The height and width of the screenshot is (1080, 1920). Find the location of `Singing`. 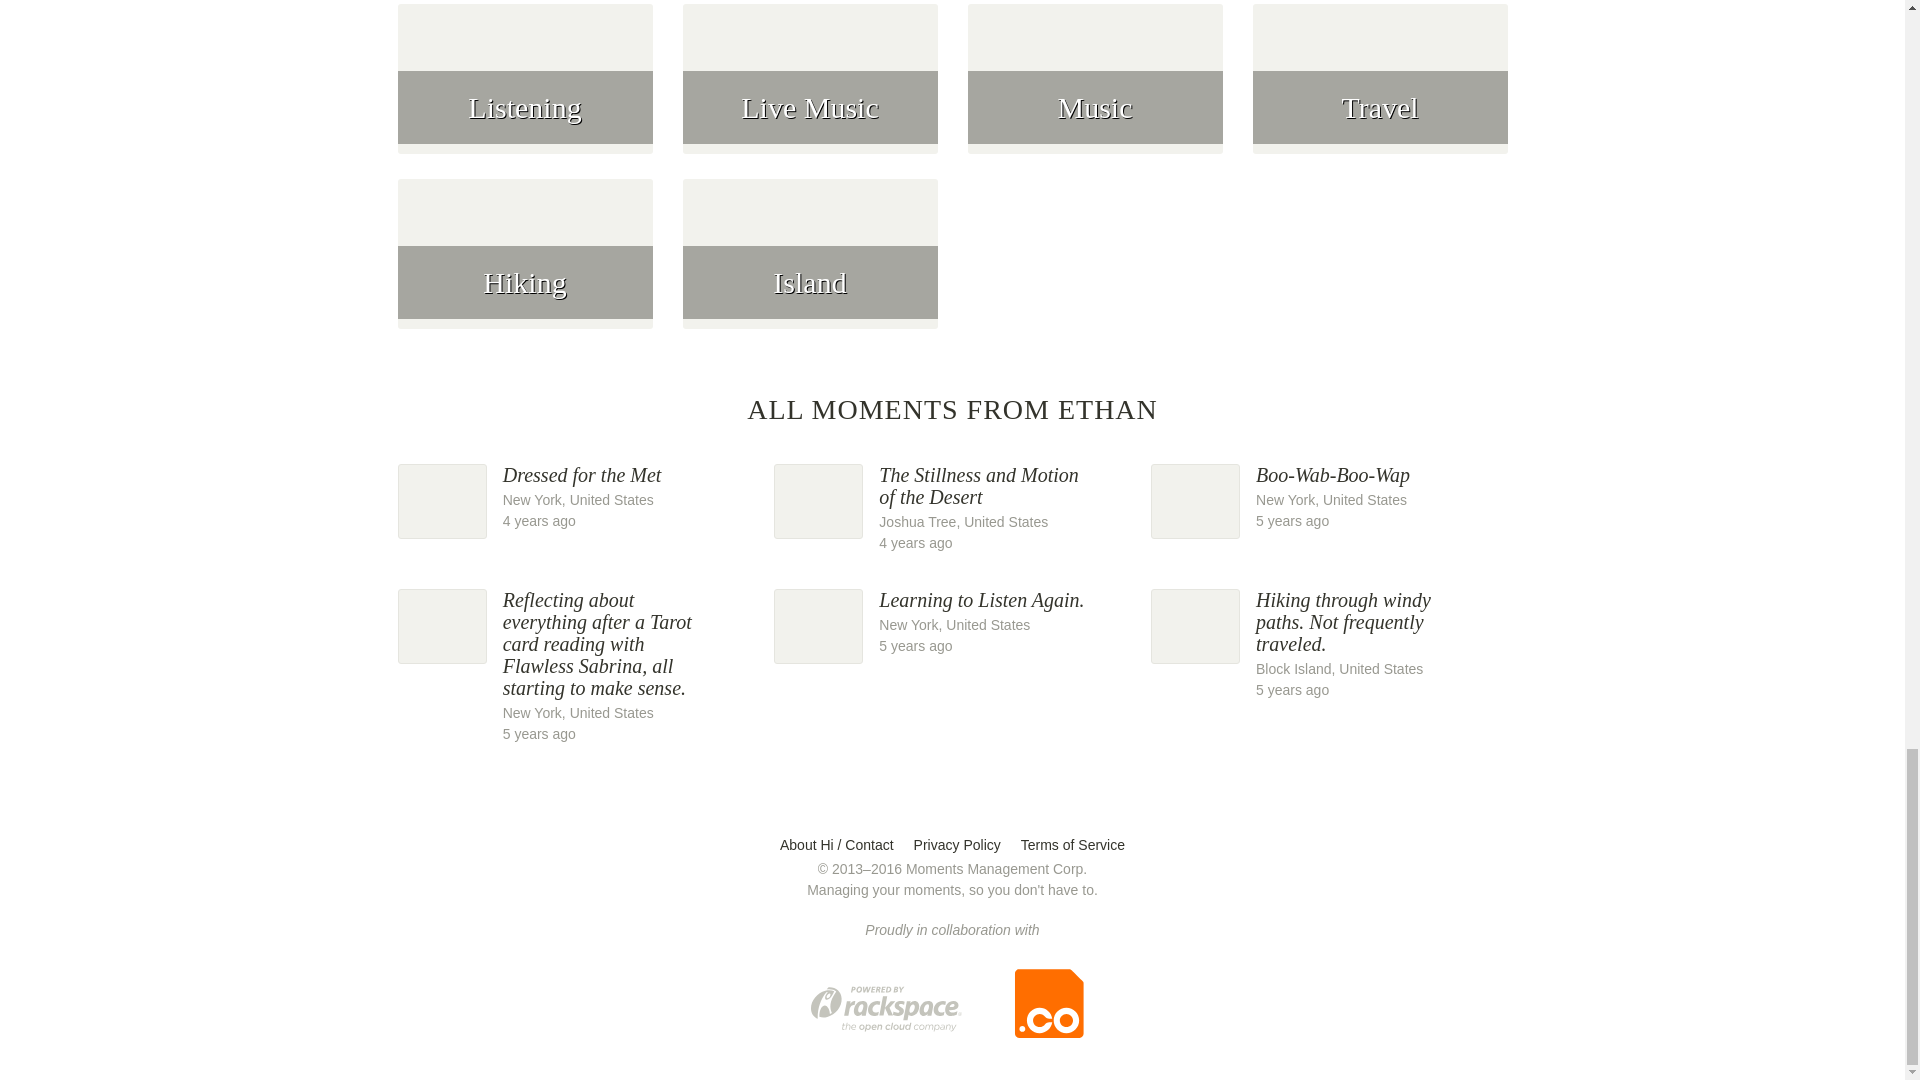

Singing is located at coordinates (576, 497).